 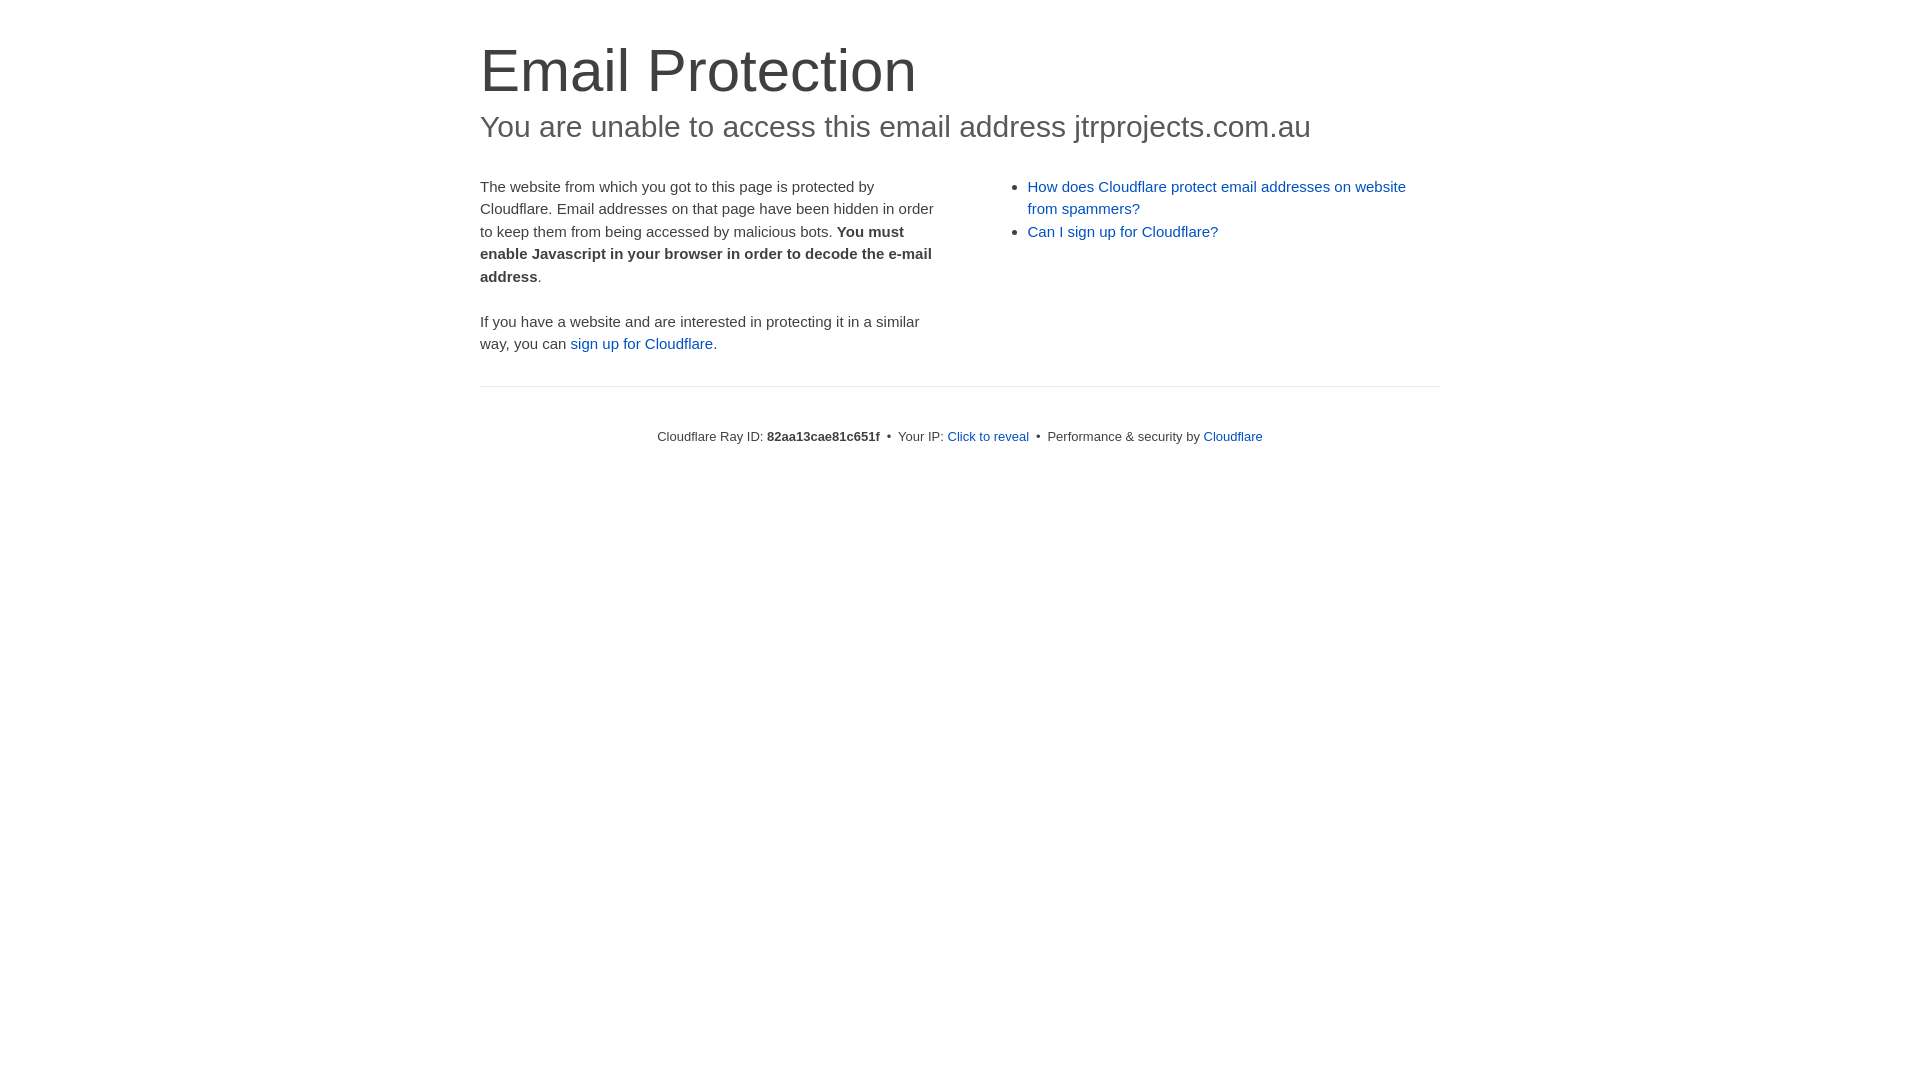 I want to click on sign up for Cloudflare, so click(x=642, y=344).